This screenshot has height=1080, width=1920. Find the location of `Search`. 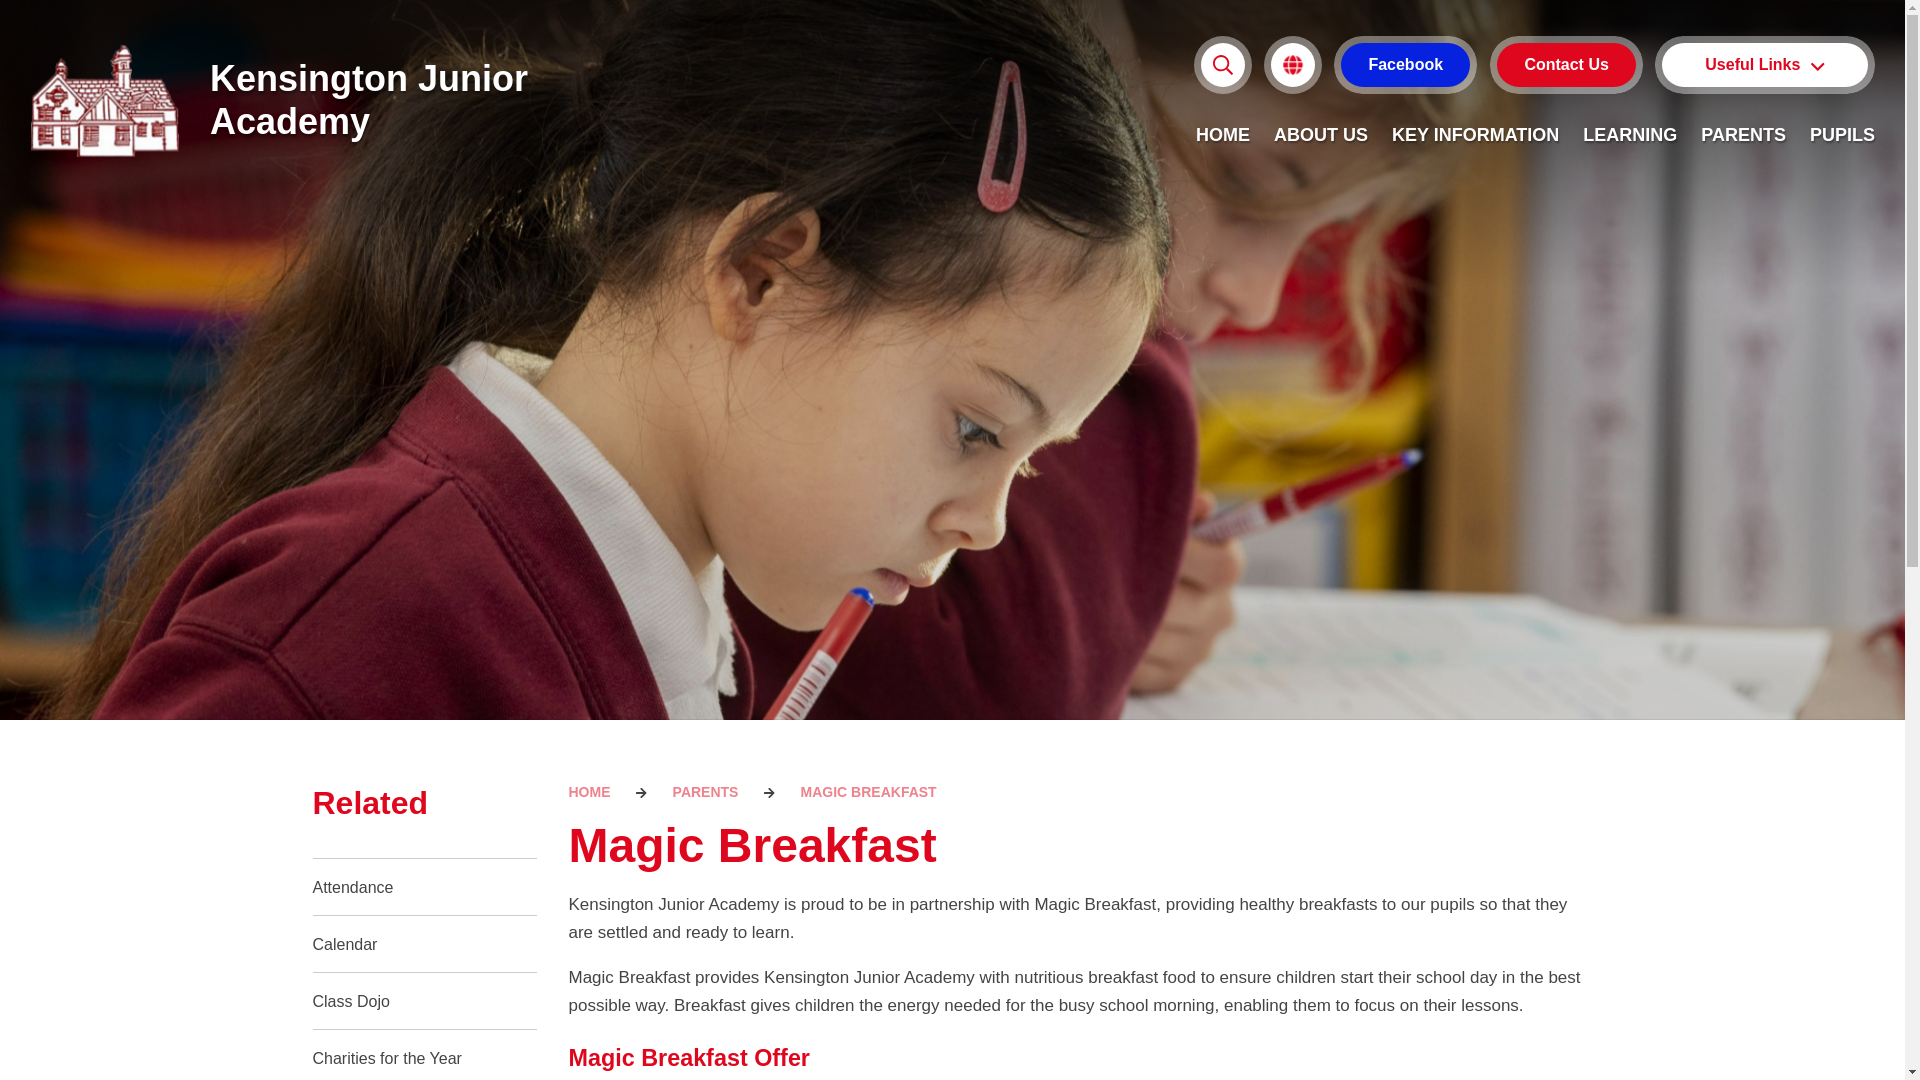

Search is located at coordinates (1150, 65).